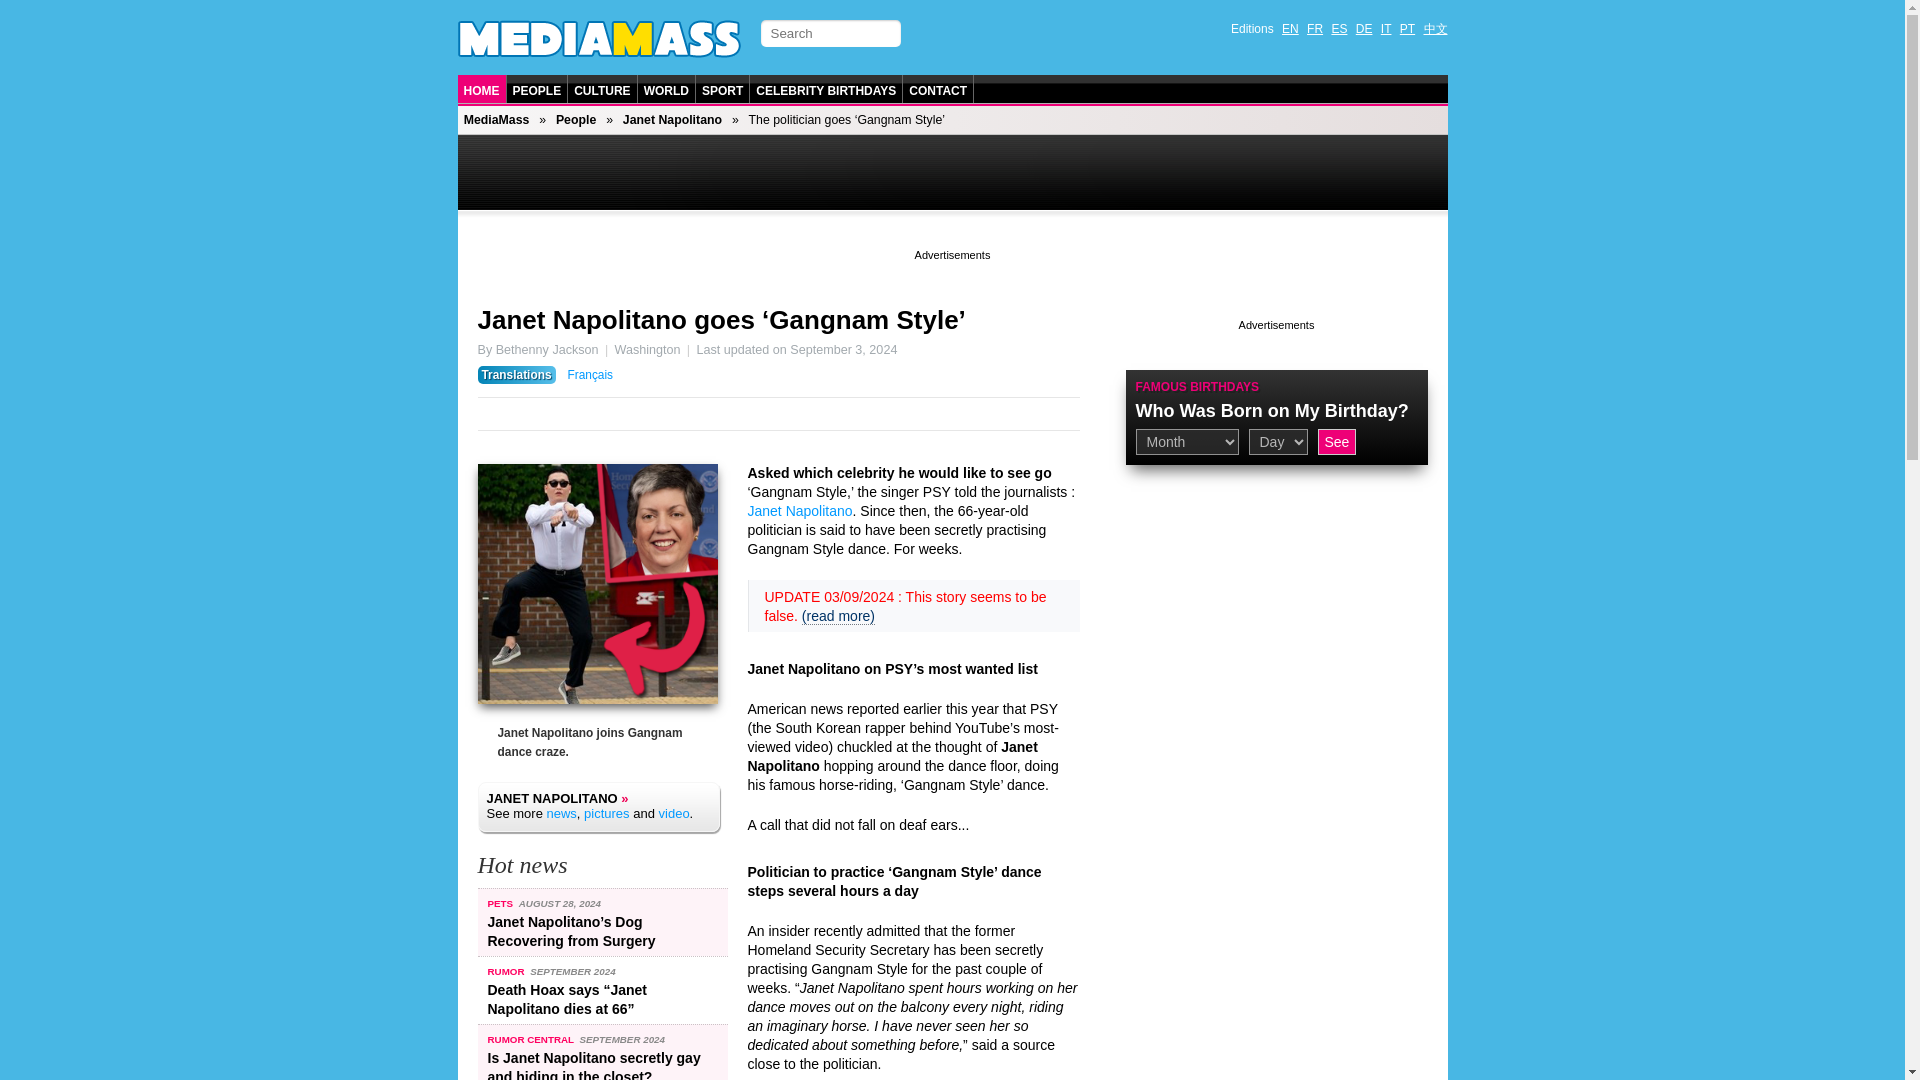  Describe the element at coordinates (576, 120) in the screenshot. I see `People` at that location.